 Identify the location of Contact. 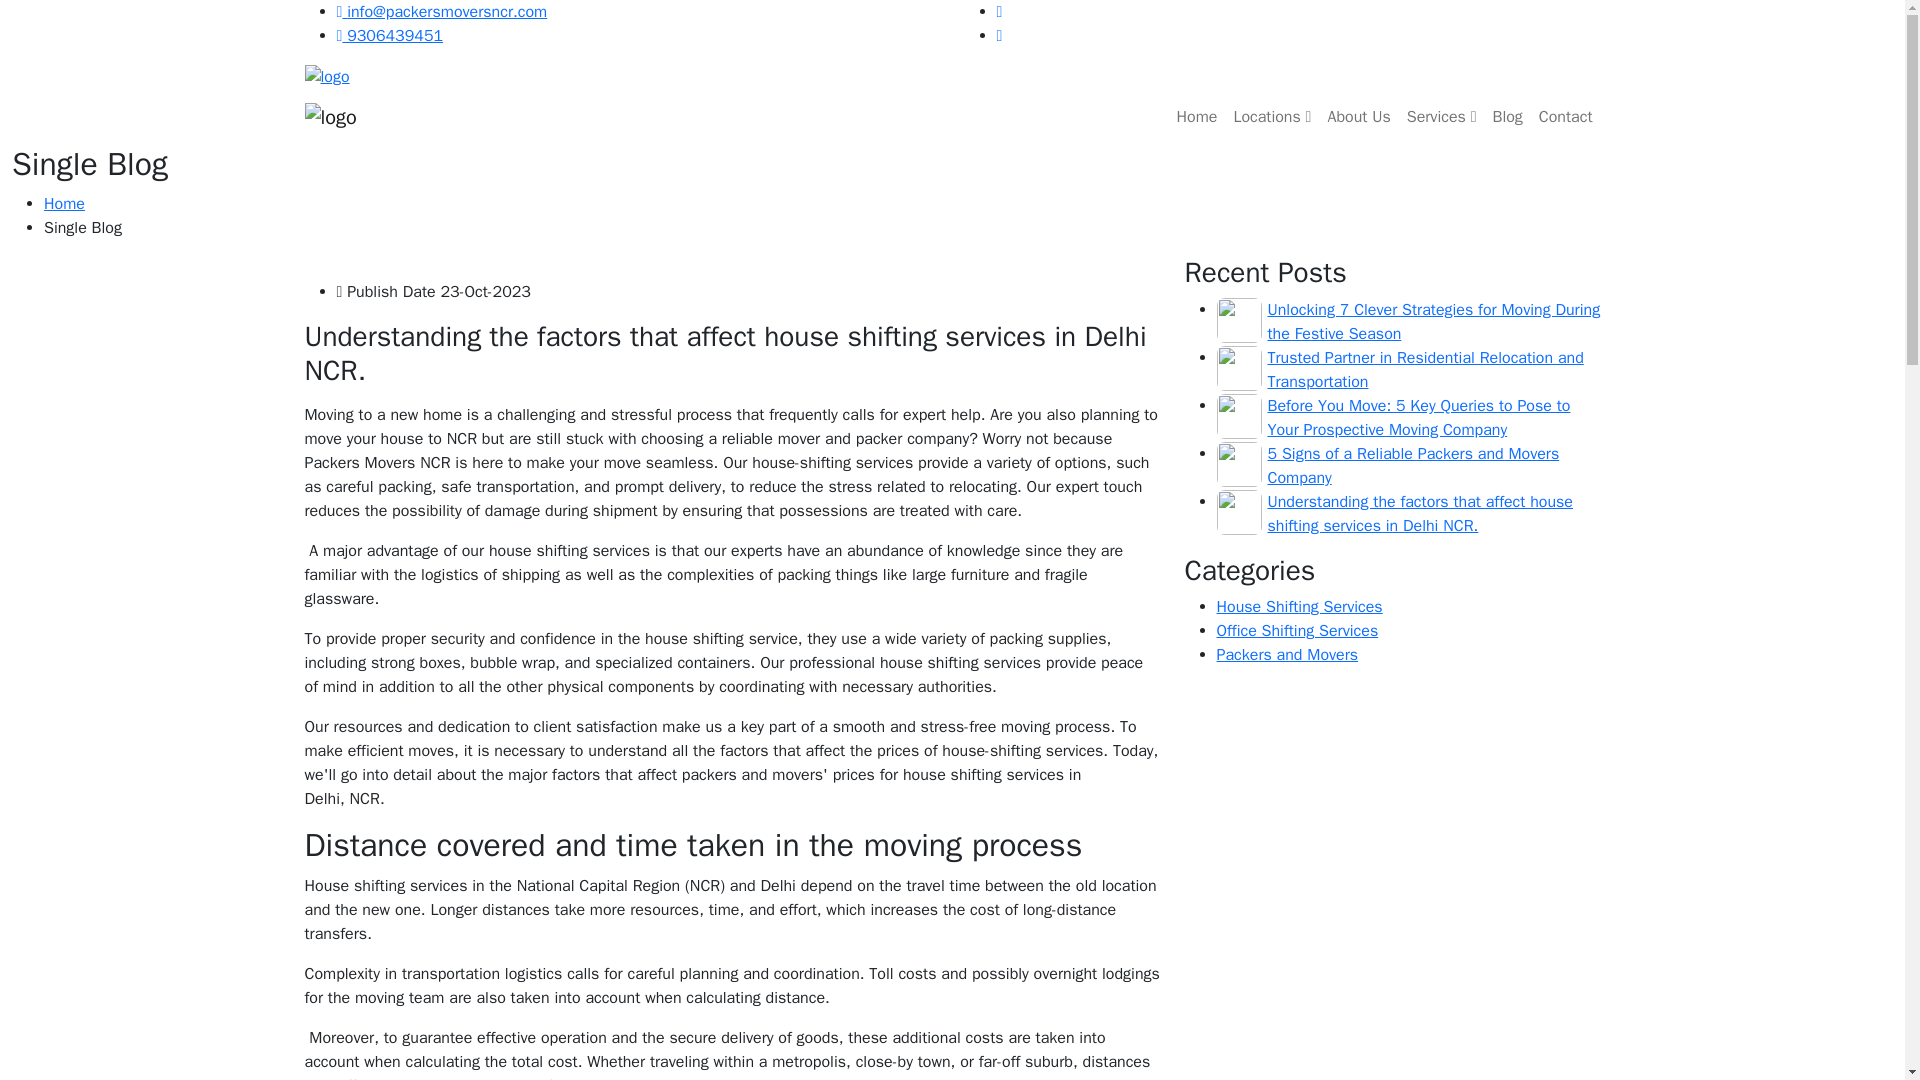
(1566, 117).